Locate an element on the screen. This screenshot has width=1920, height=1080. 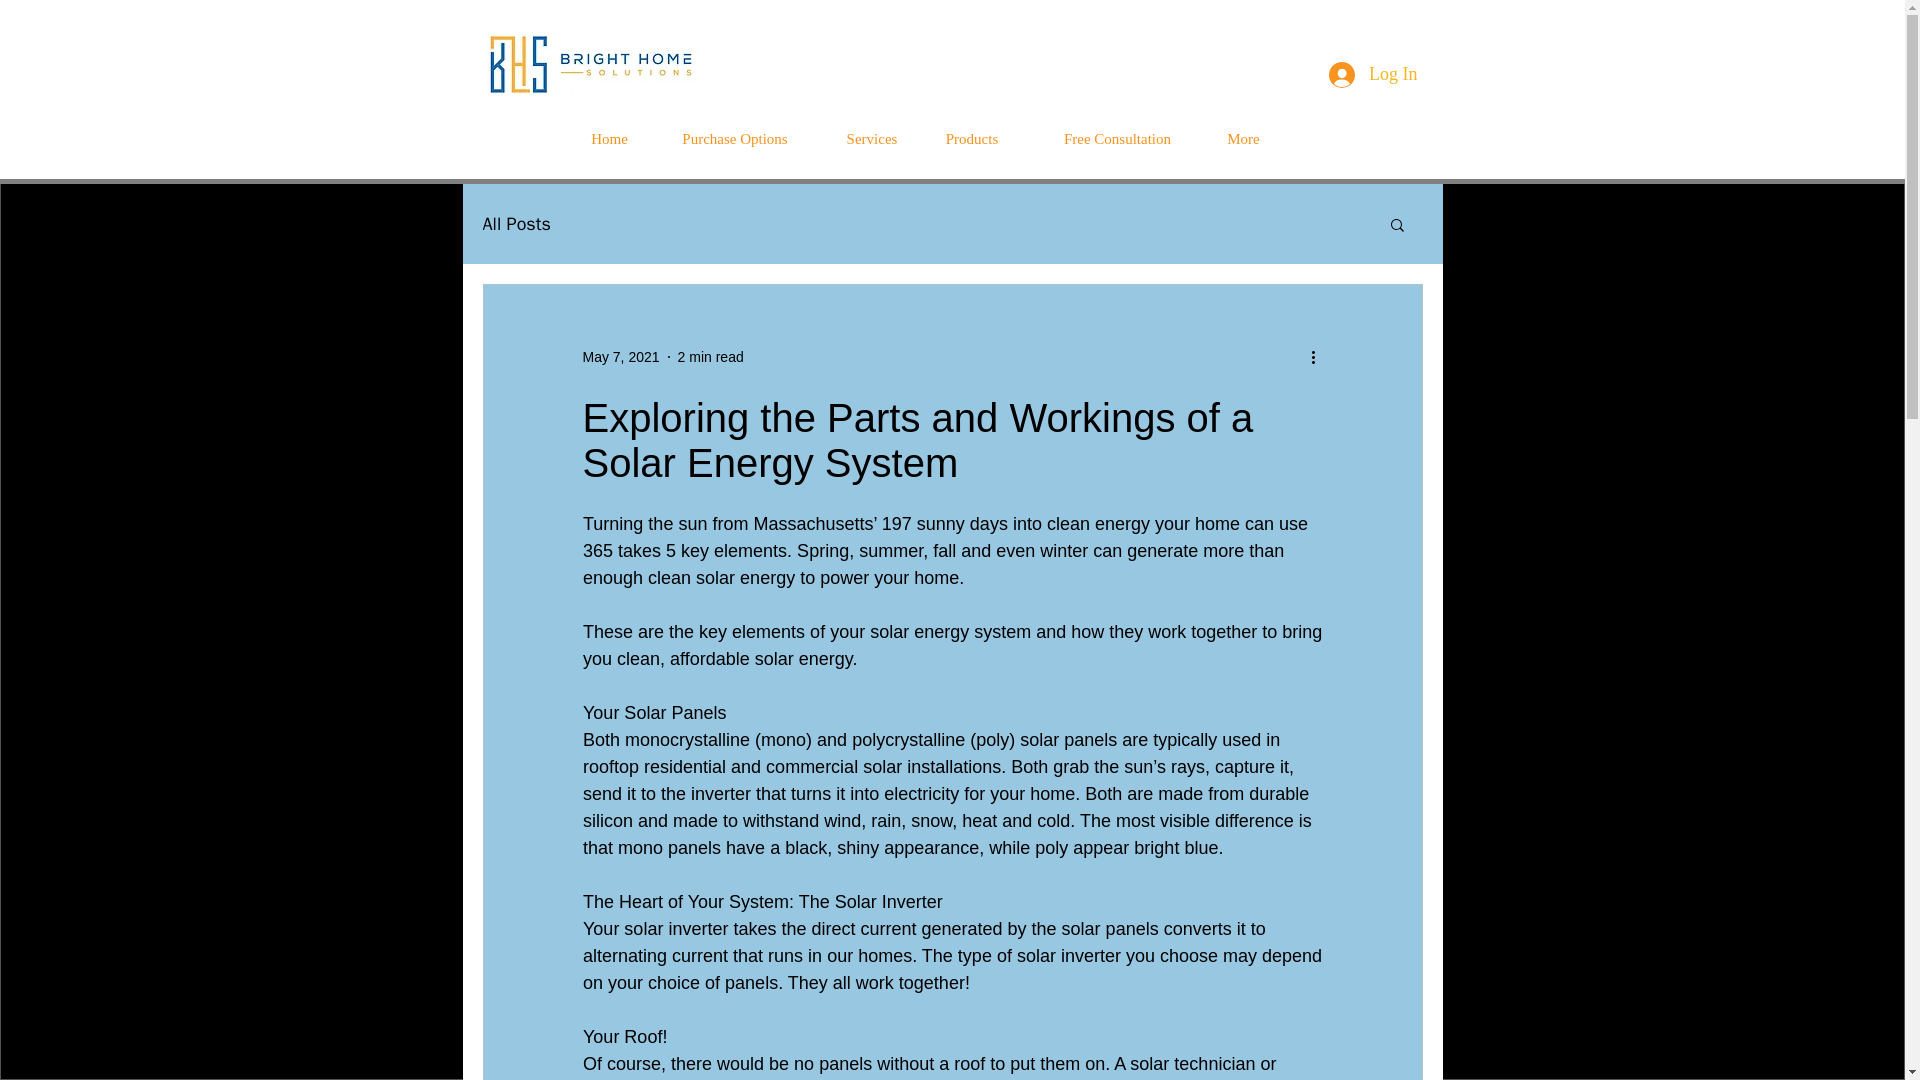
Purchase Options is located at coordinates (734, 138).